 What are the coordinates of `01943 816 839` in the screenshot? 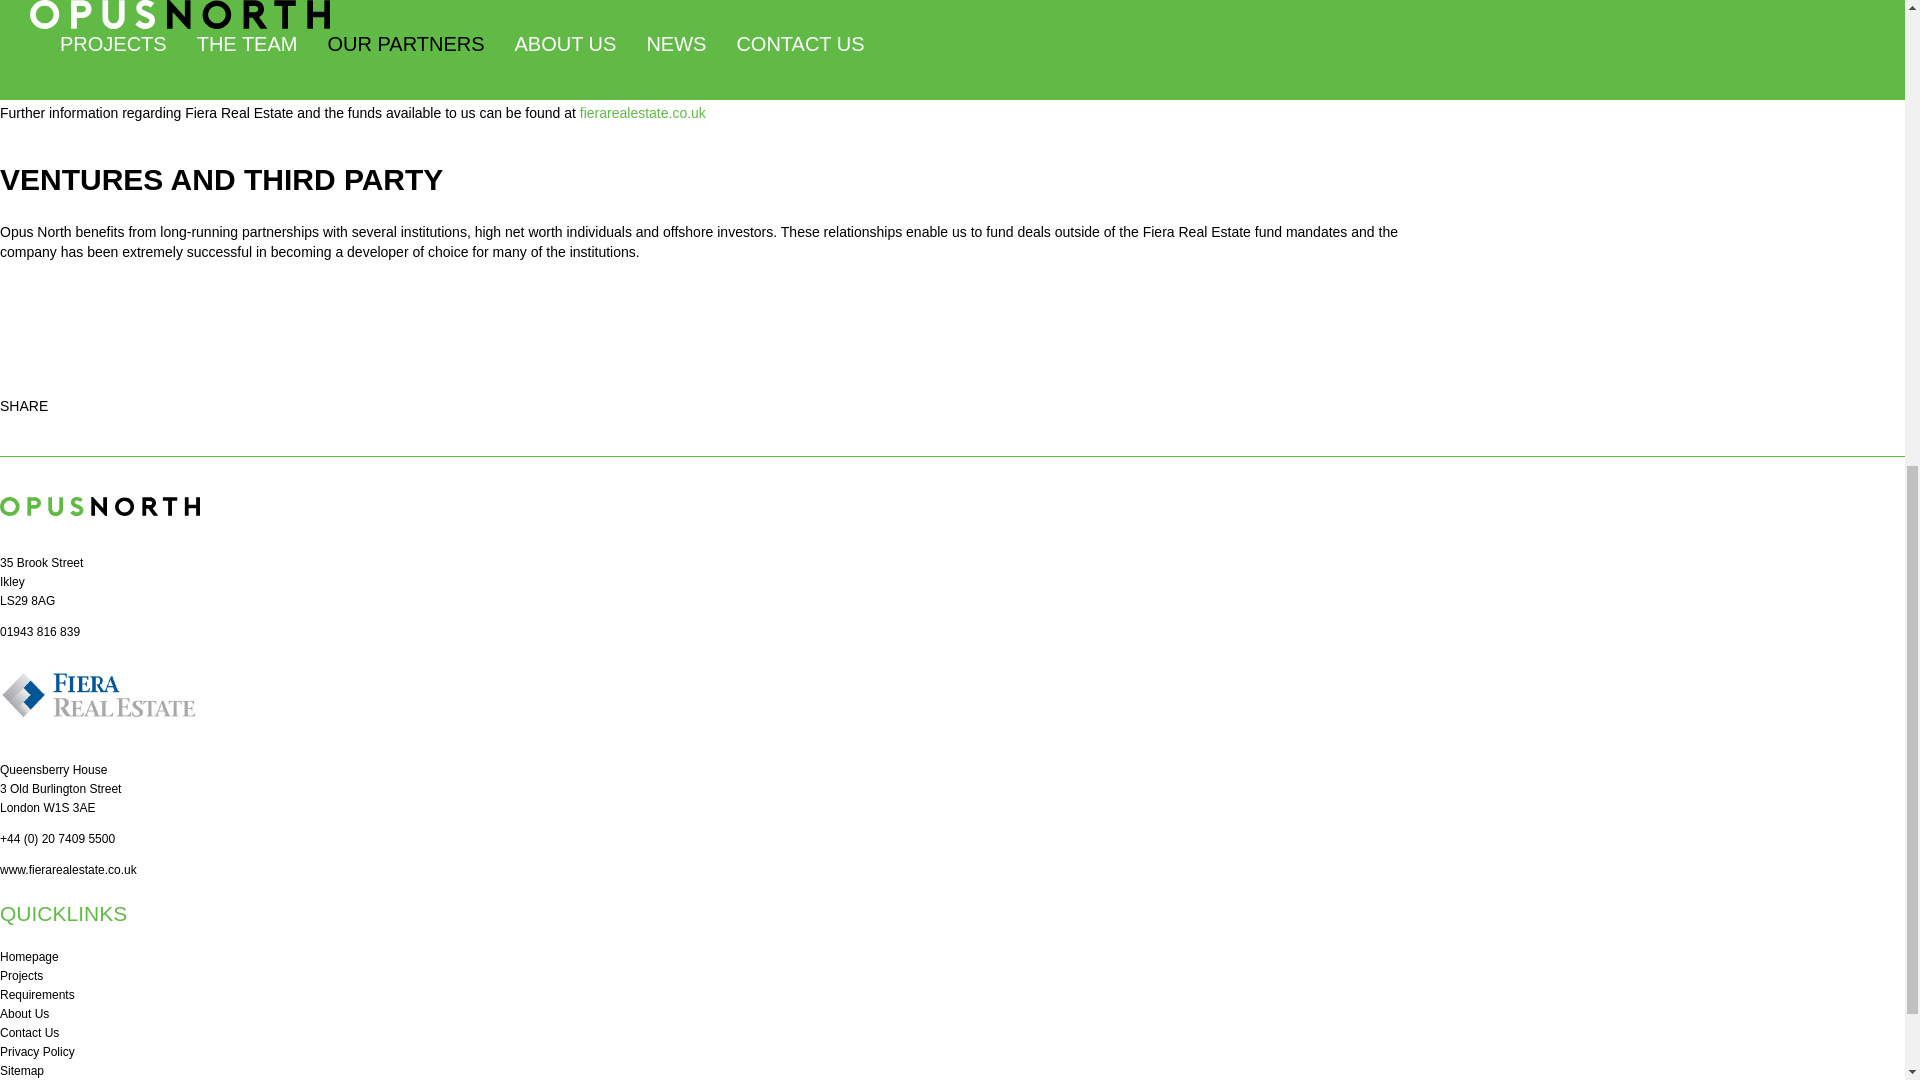 It's located at (40, 632).